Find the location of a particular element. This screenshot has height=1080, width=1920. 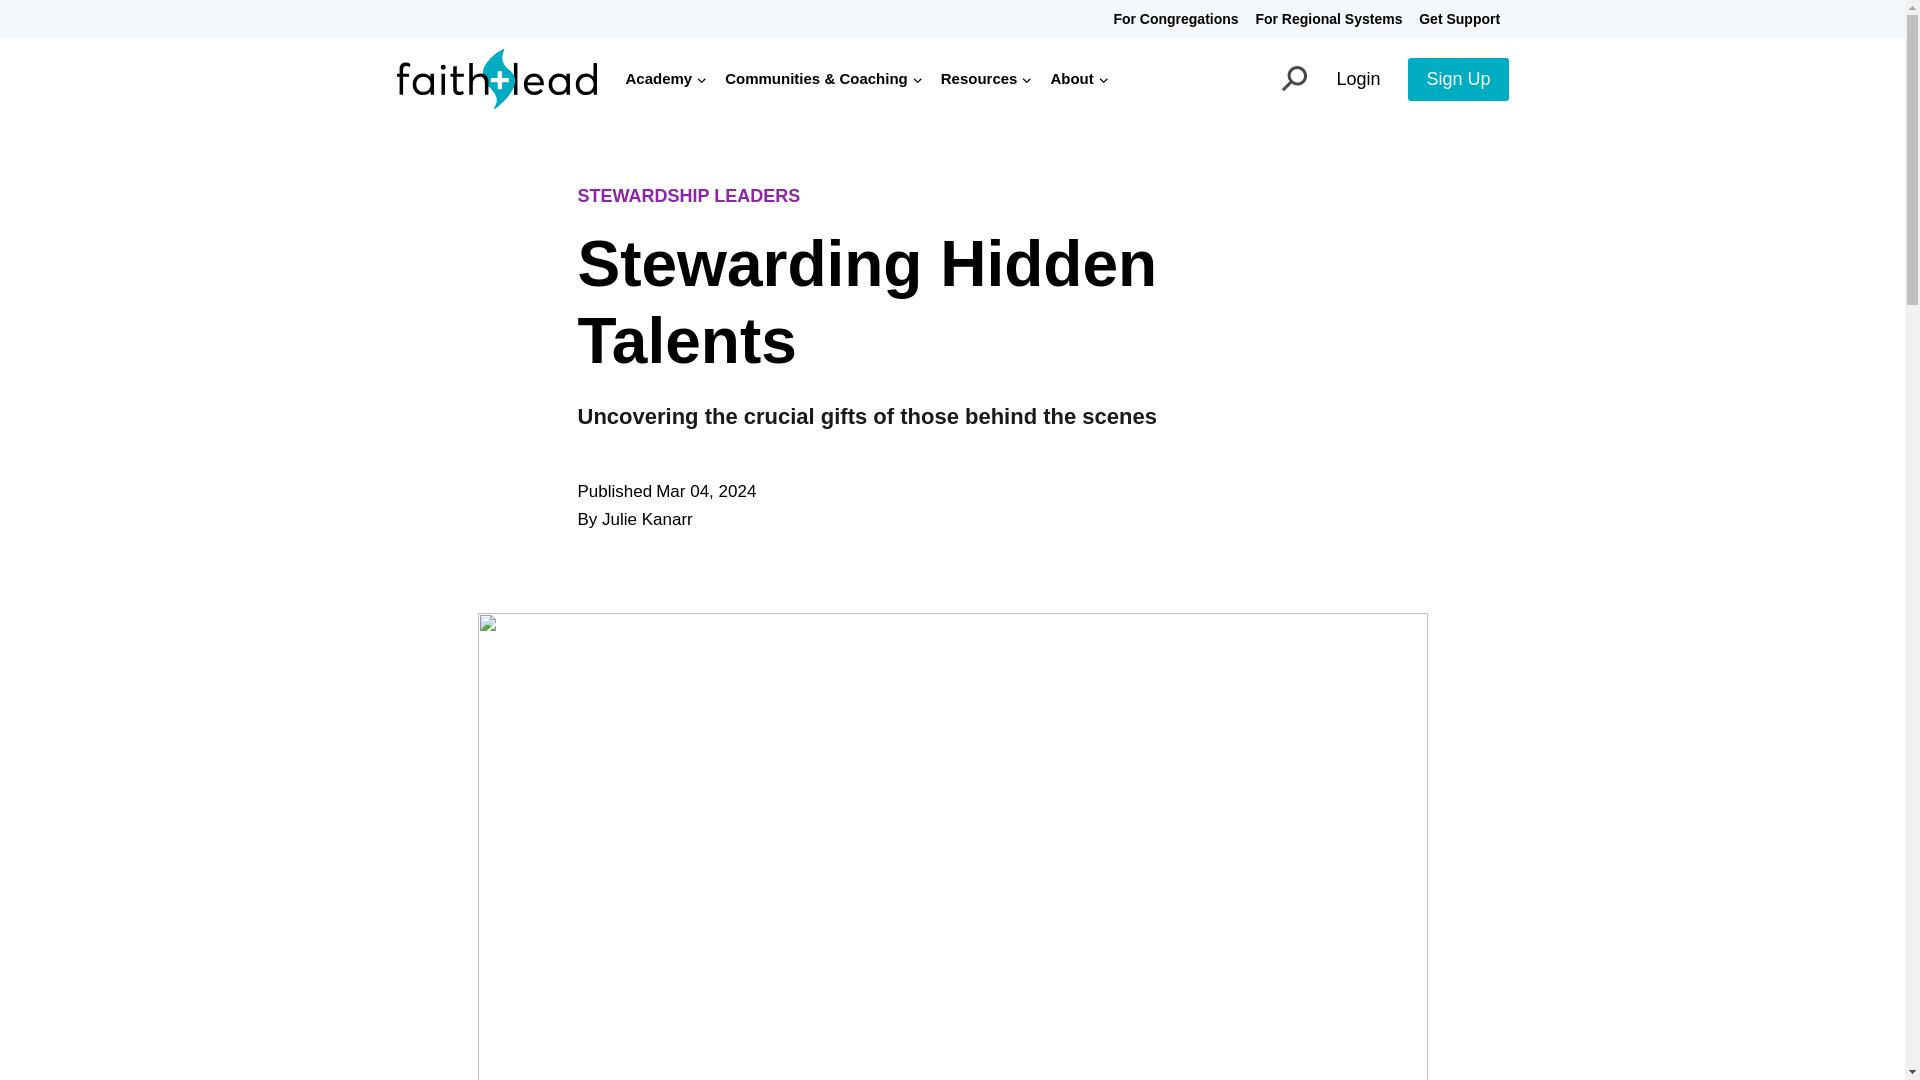

Resources is located at coordinates (986, 78).